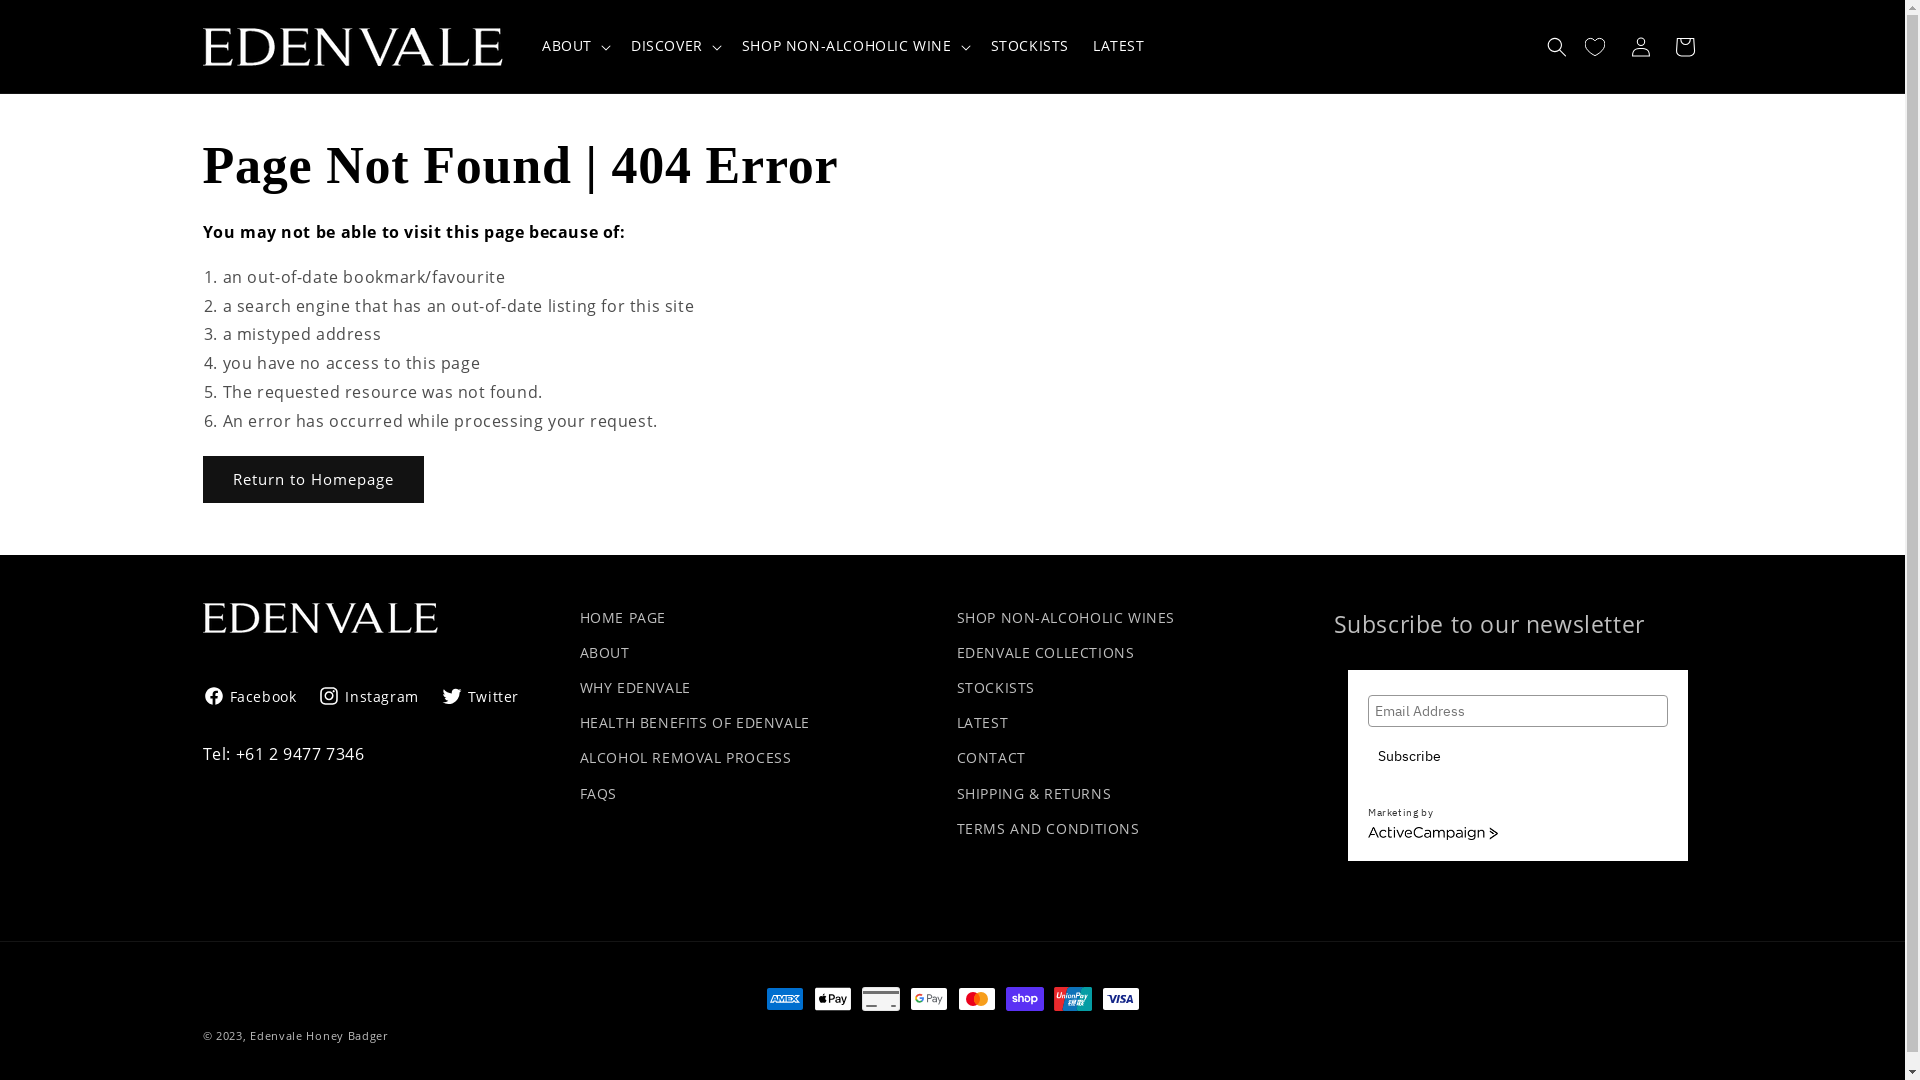 This screenshot has height=1080, width=1920. What do you see at coordinates (982, 722) in the screenshot?
I see `LATEST` at bounding box center [982, 722].